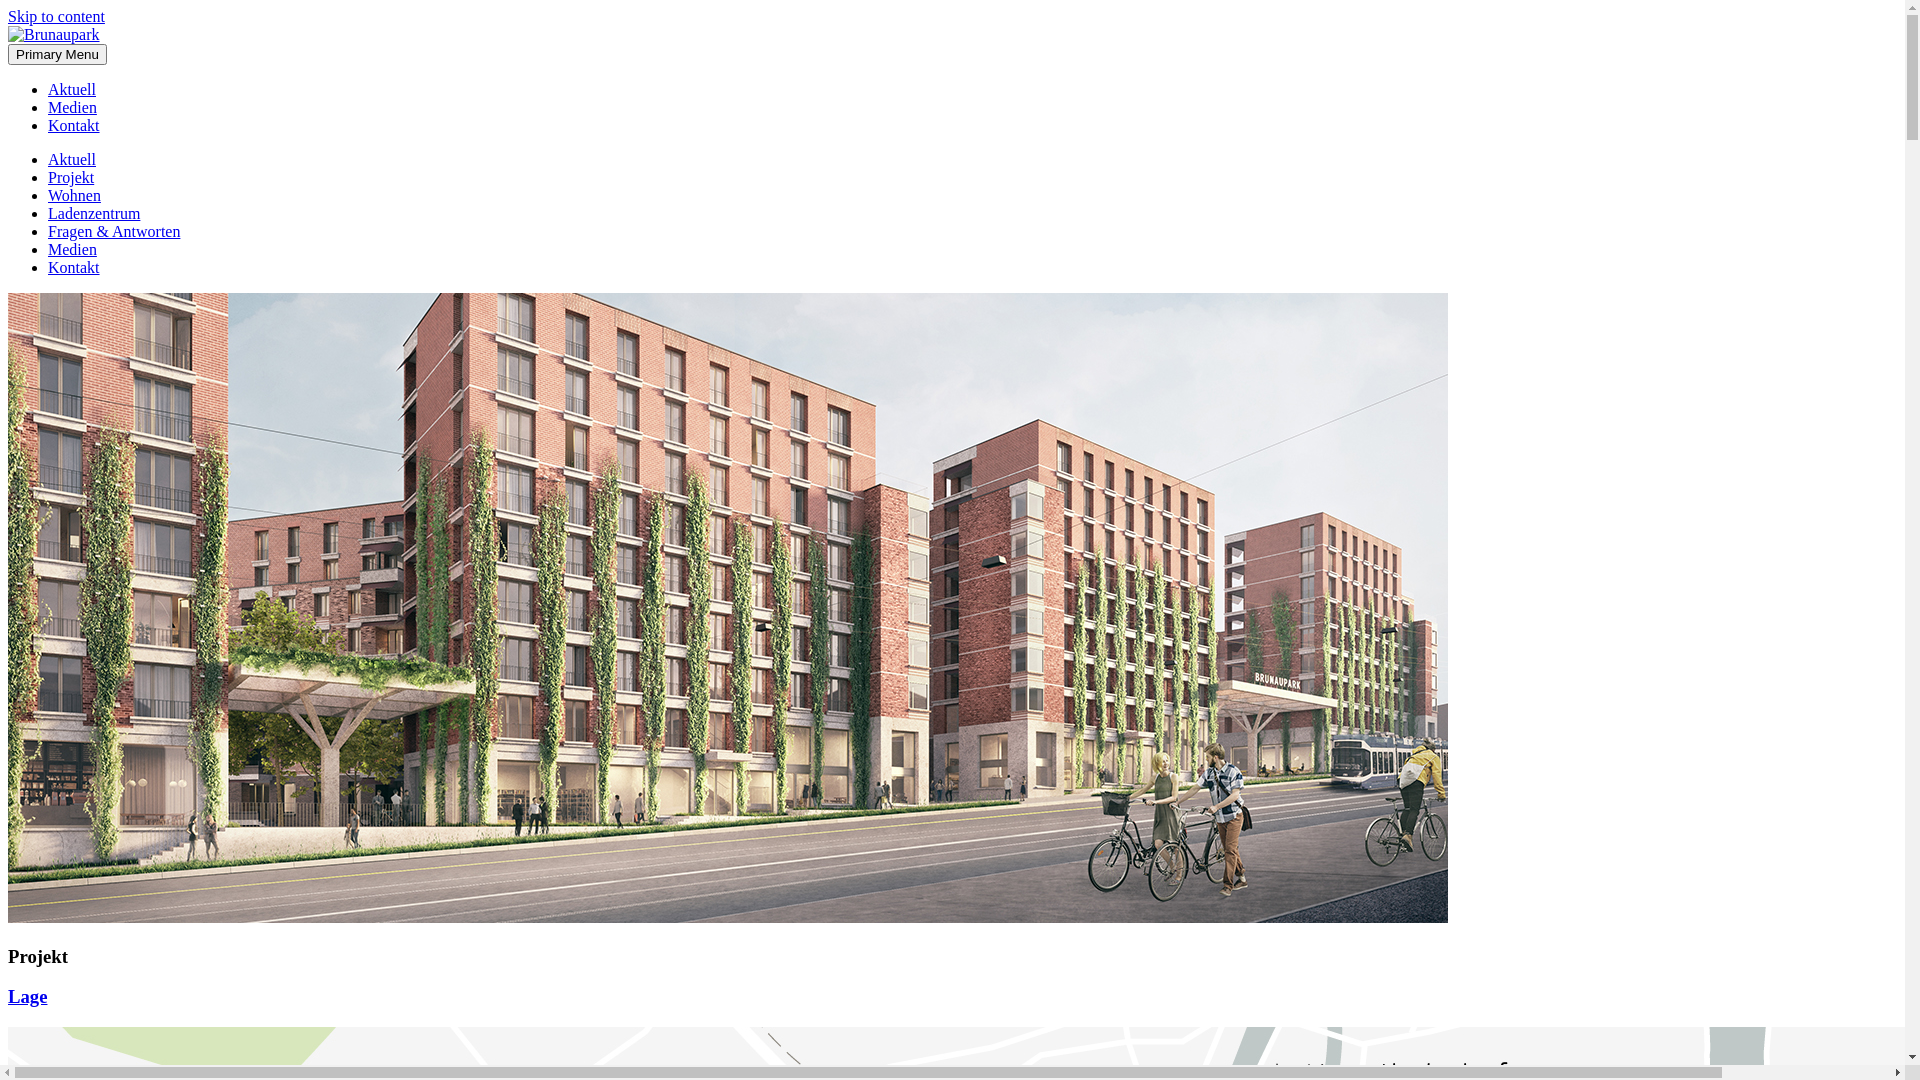  What do you see at coordinates (74, 268) in the screenshot?
I see `Kontakt` at bounding box center [74, 268].